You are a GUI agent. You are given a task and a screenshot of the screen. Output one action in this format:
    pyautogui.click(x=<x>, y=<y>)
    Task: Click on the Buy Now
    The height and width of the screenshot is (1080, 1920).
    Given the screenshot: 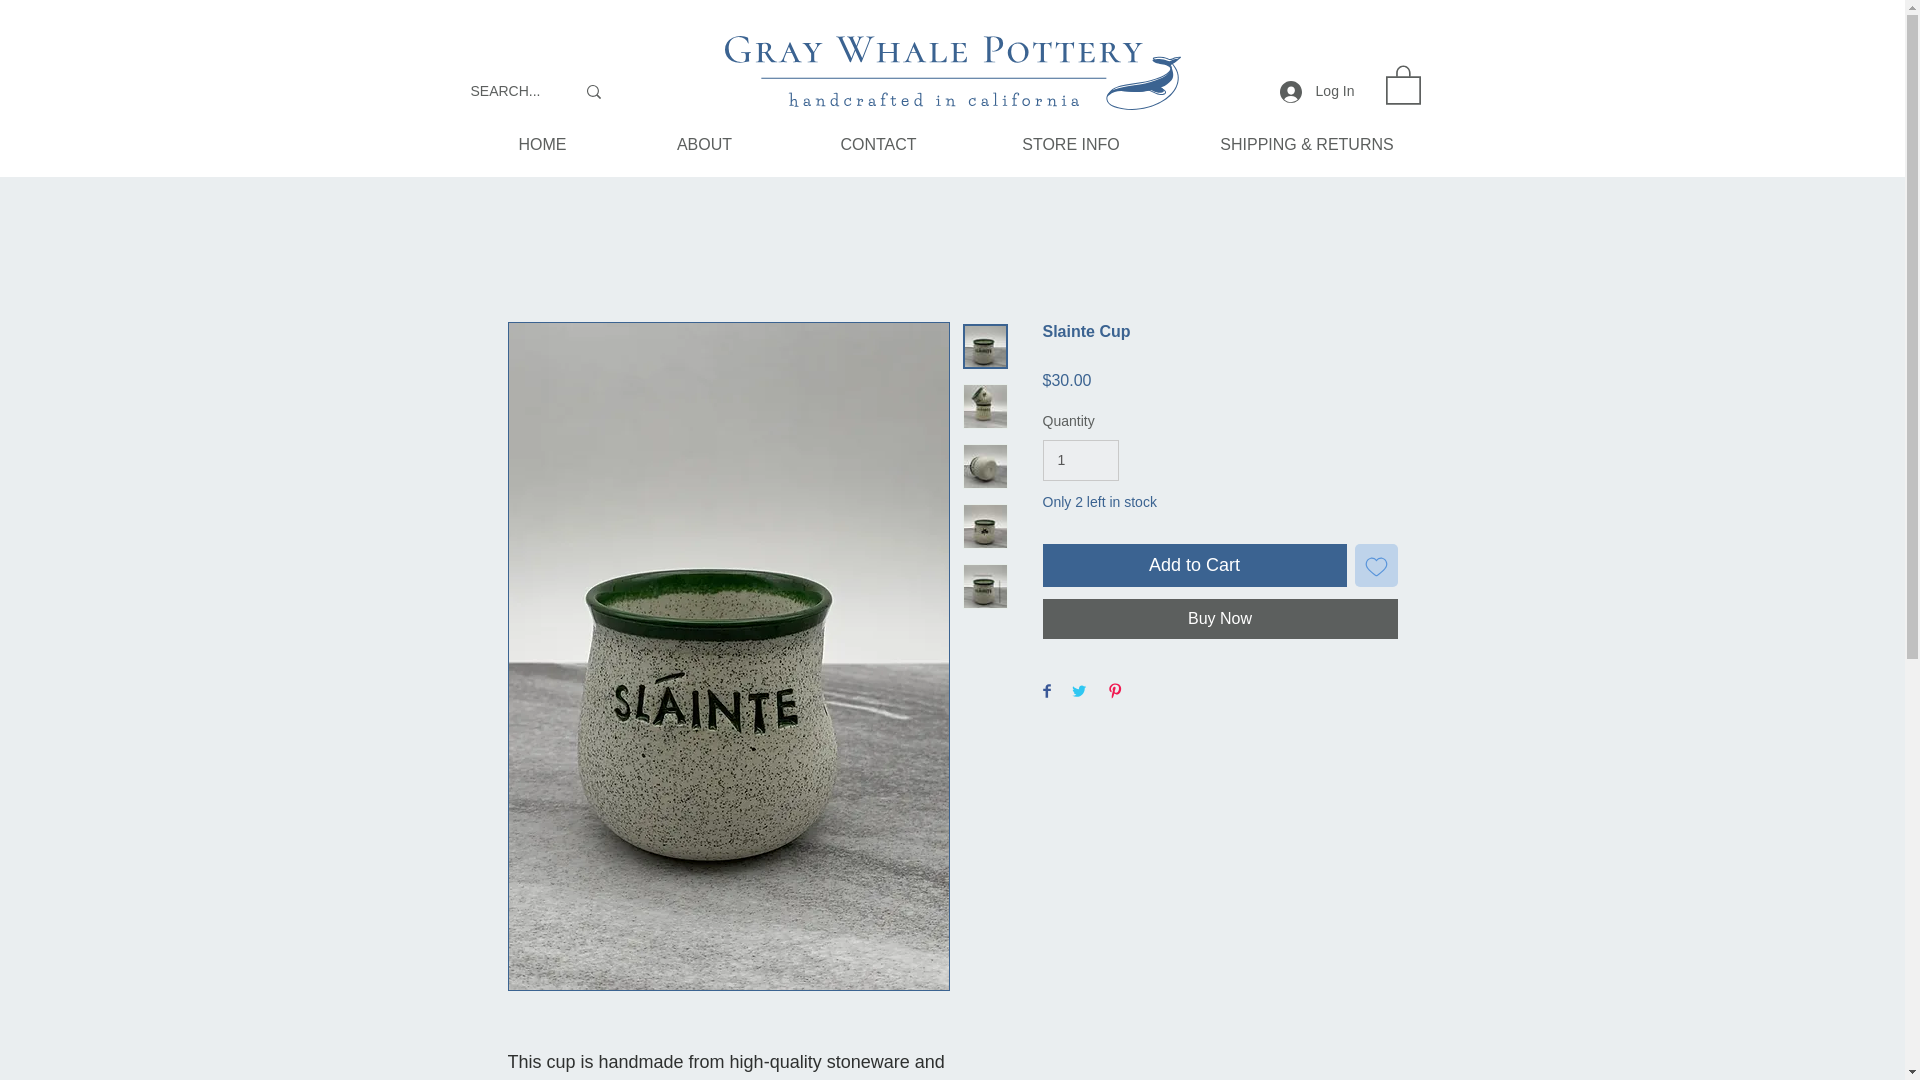 What is the action you would take?
    pyautogui.click(x=1220, y=619)
    